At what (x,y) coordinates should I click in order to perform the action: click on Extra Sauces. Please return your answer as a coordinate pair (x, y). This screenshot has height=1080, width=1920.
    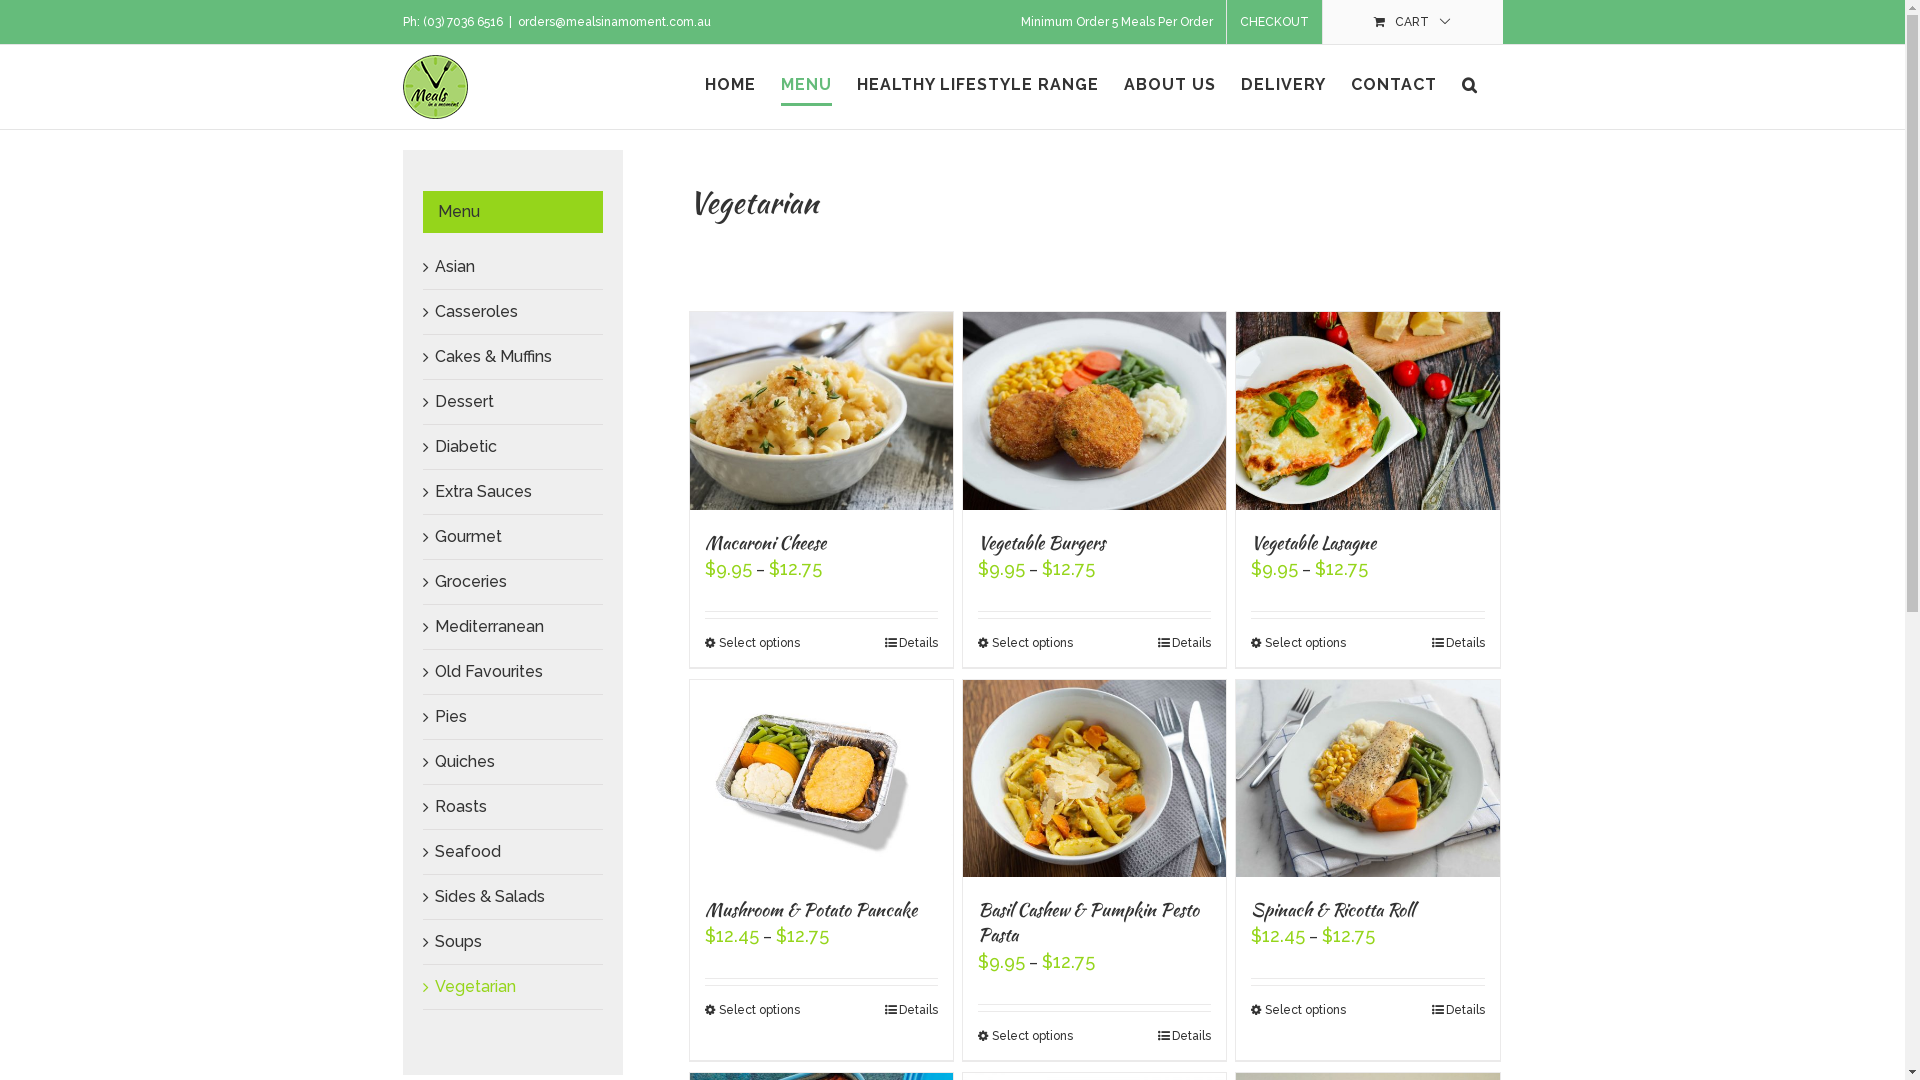
    Looking at the image, I should click on (482, 492).